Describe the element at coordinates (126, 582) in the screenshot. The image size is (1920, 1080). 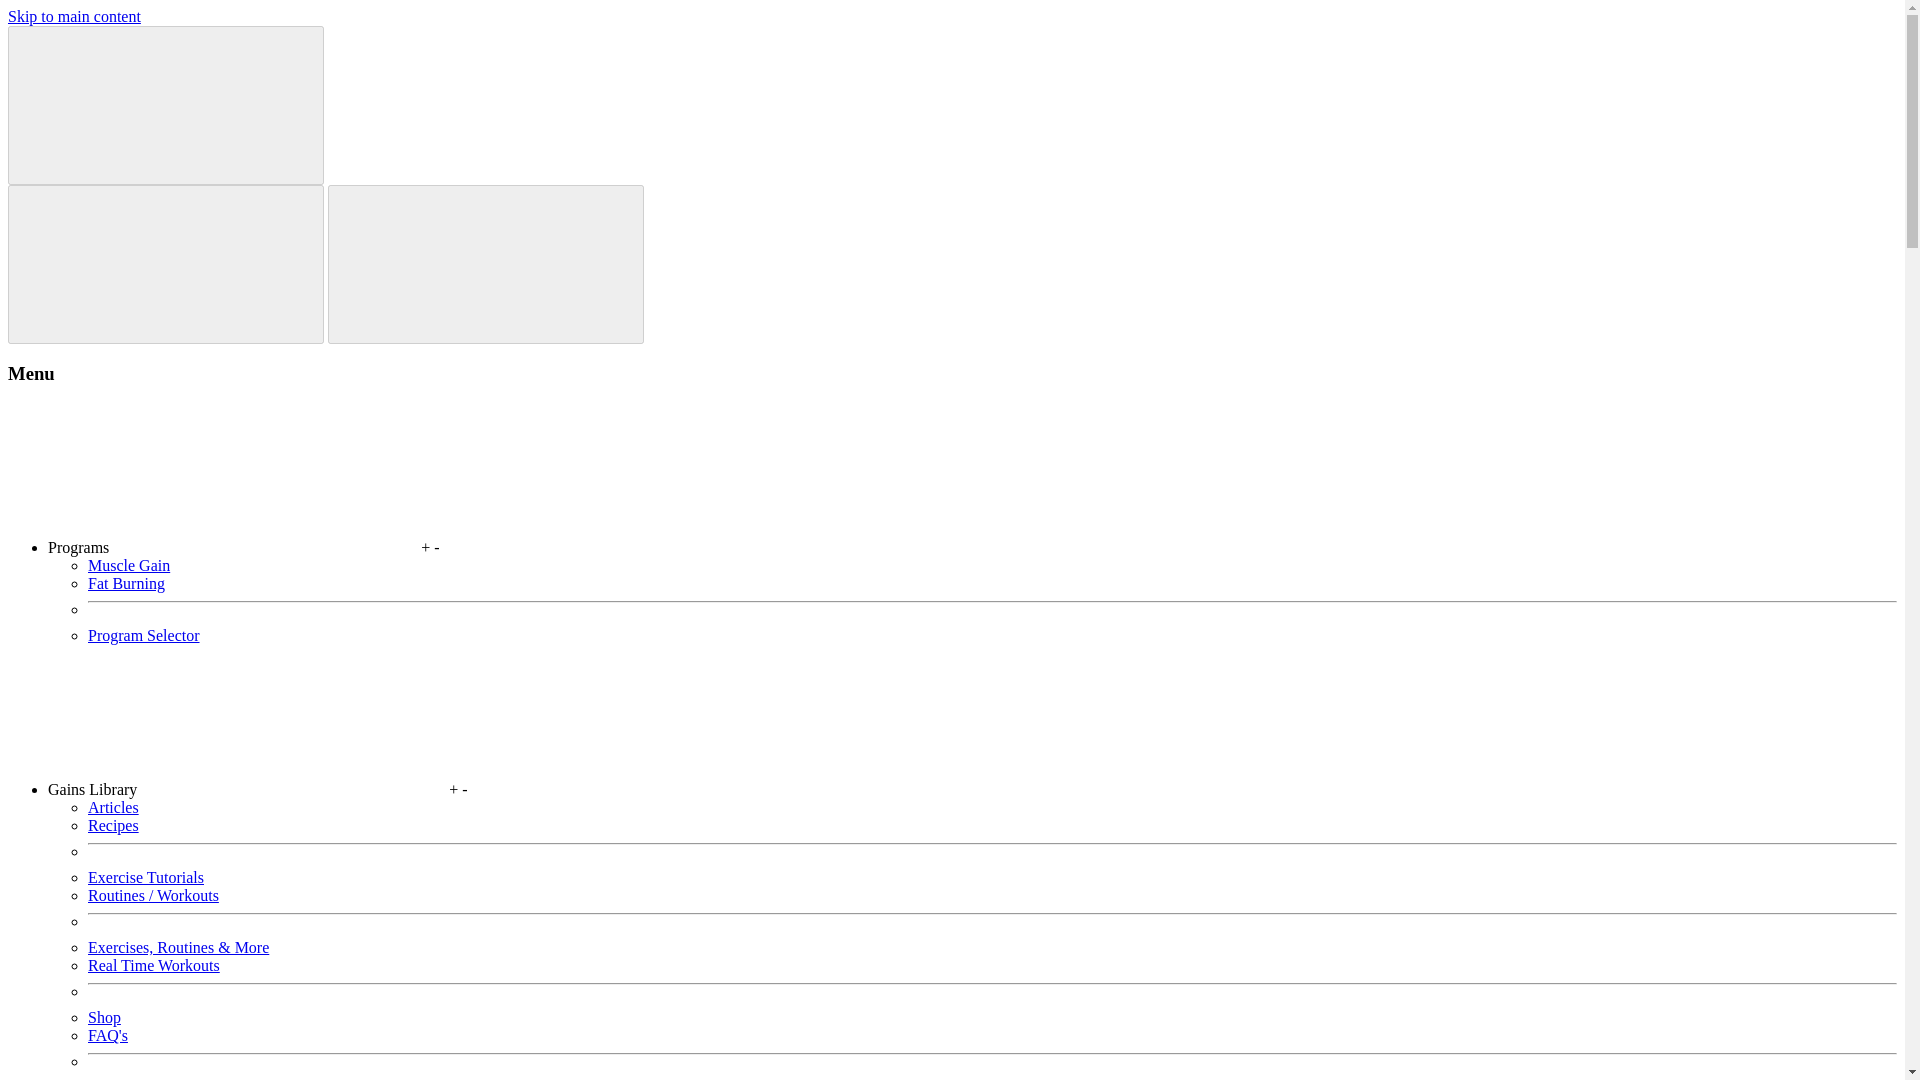
I see `Fat Burning` at that location.